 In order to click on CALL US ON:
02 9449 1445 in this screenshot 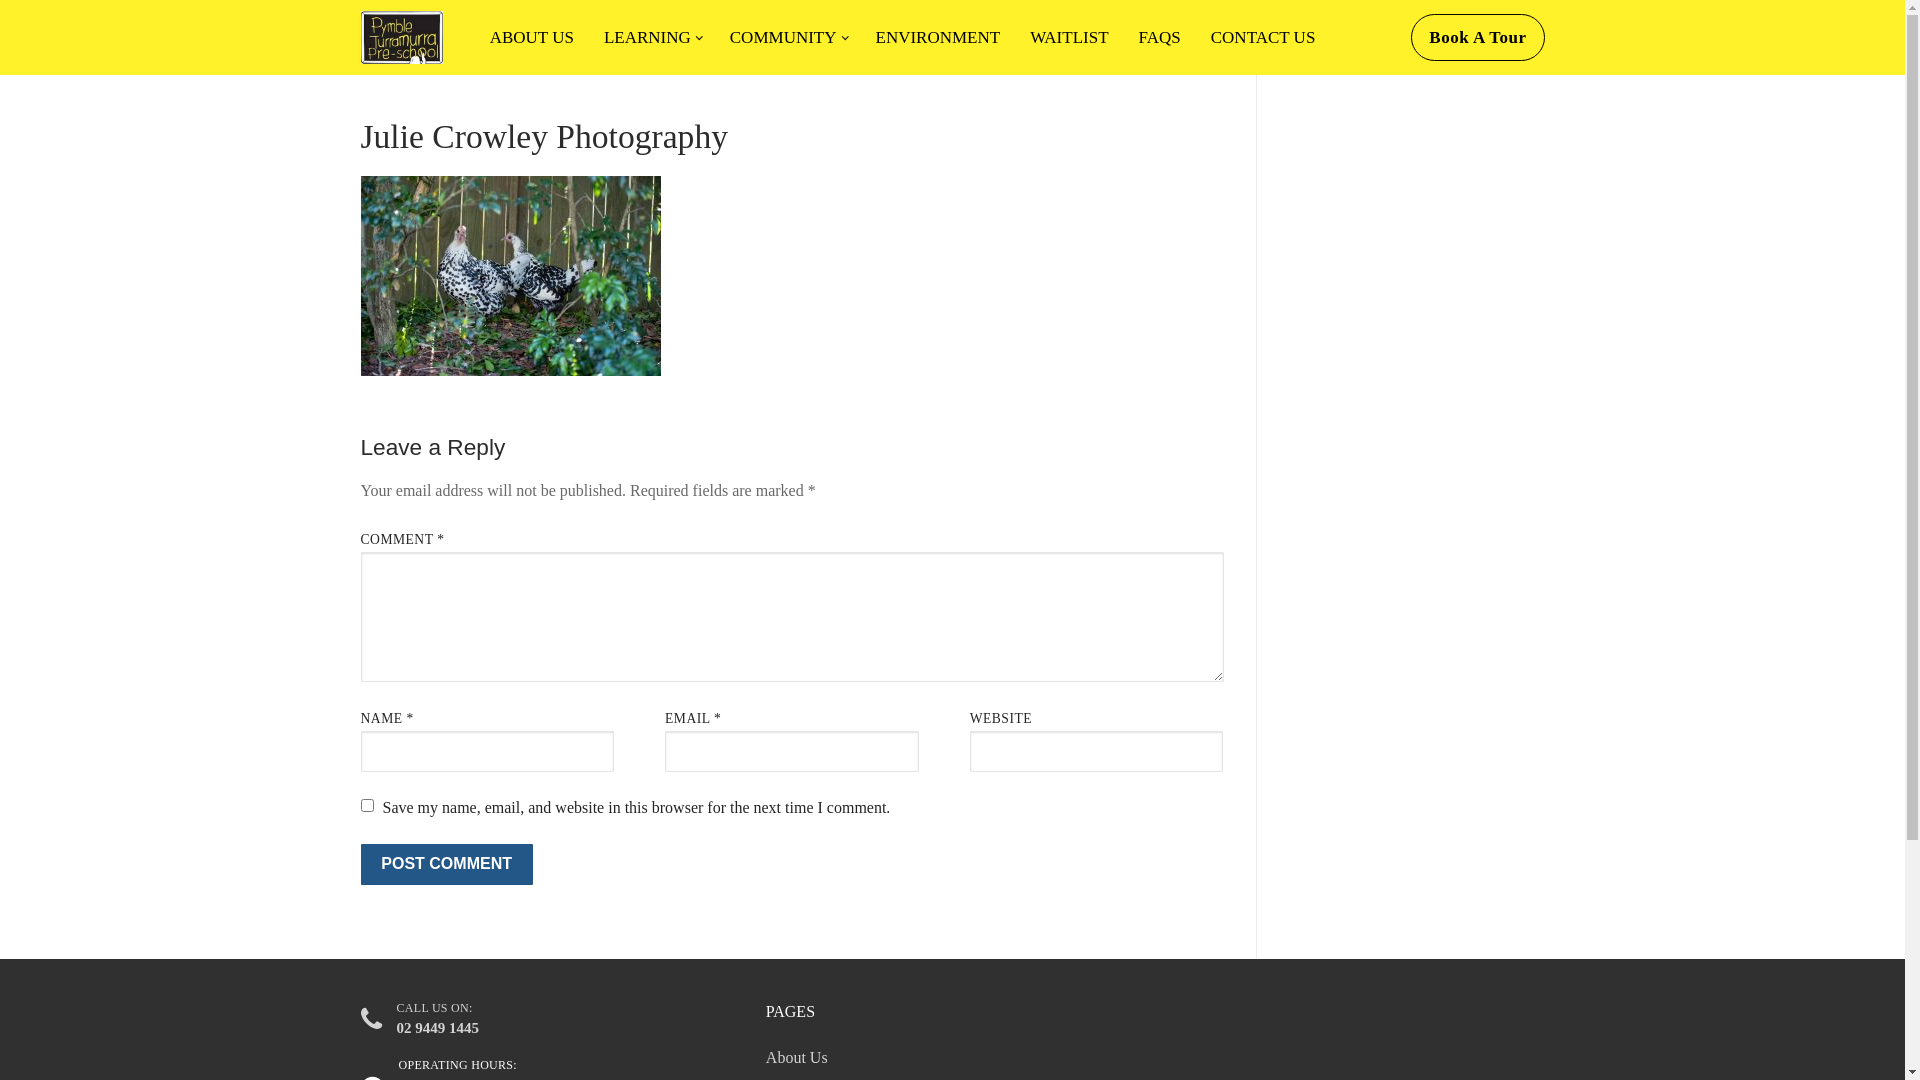, I will do `click(420, 1020)`.